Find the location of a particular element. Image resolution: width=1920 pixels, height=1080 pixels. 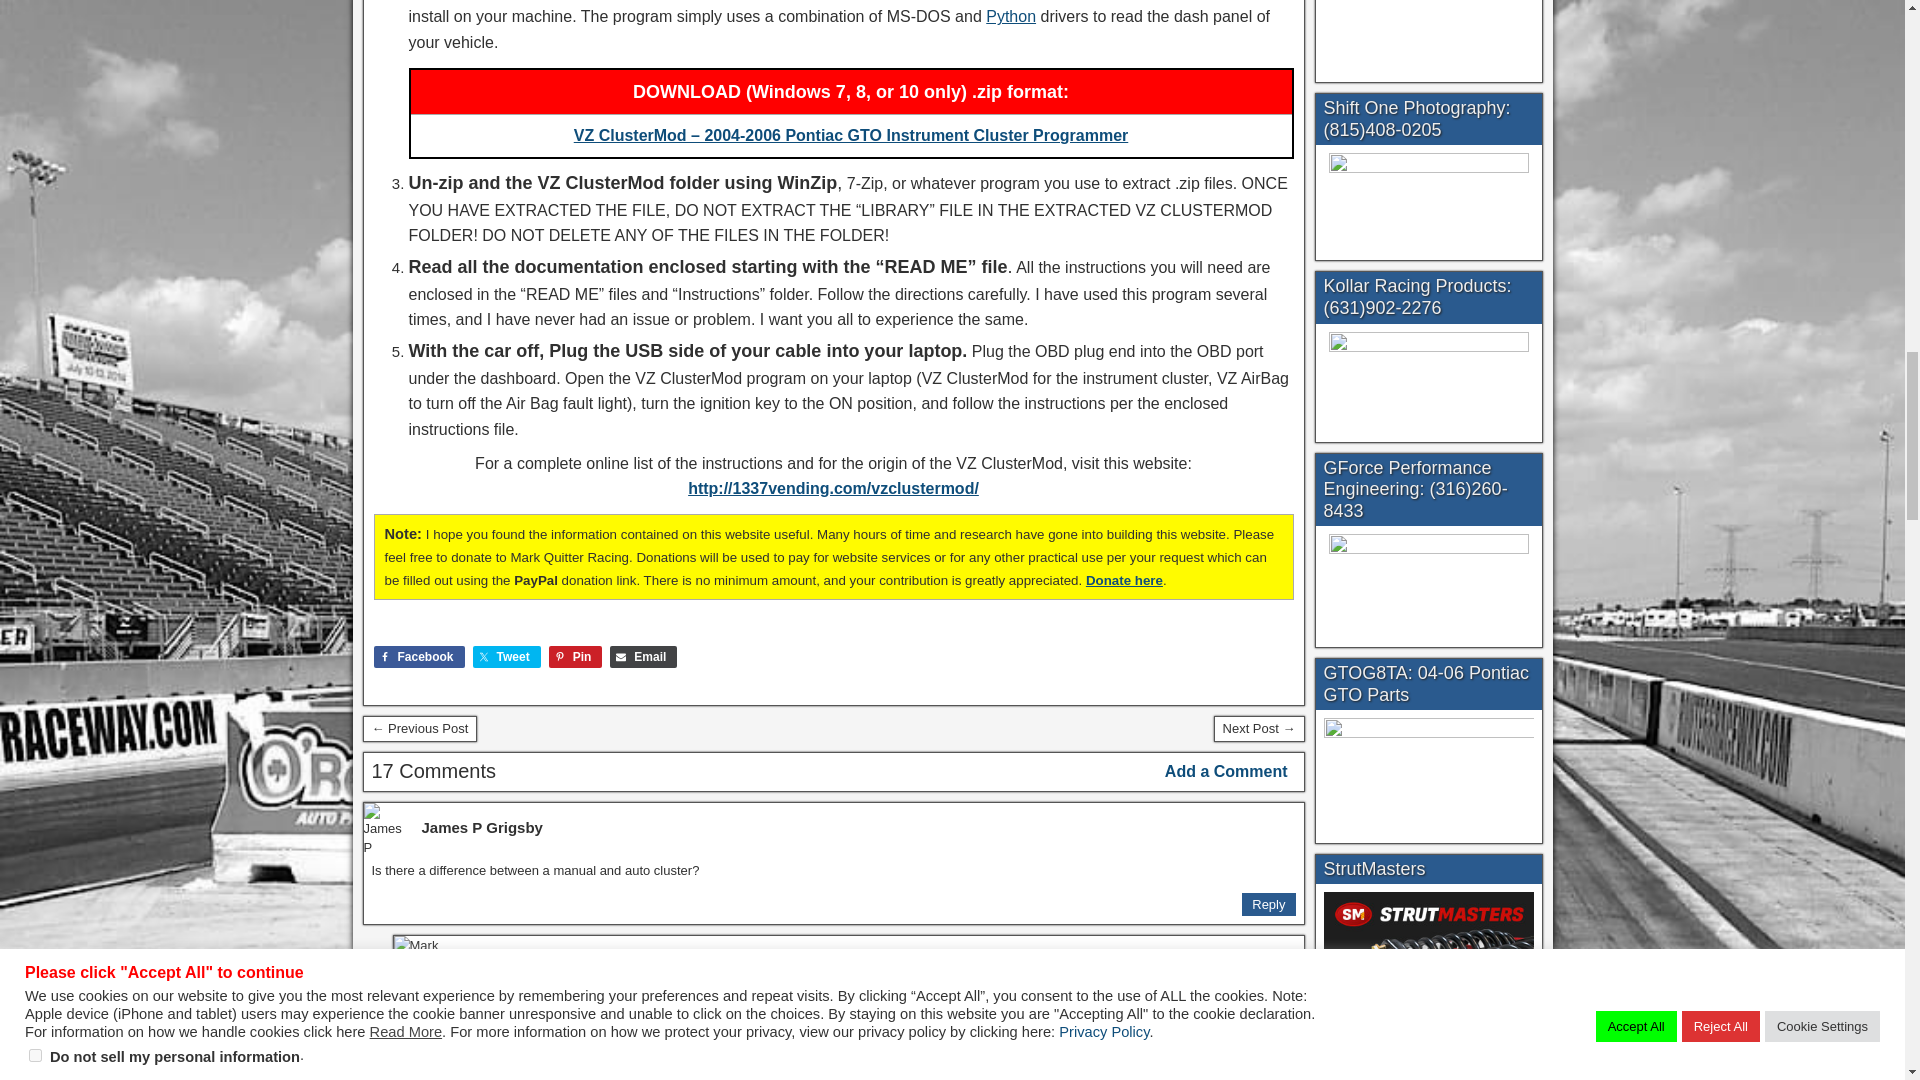

Secret Menu is located at coordinates (1259, 728).